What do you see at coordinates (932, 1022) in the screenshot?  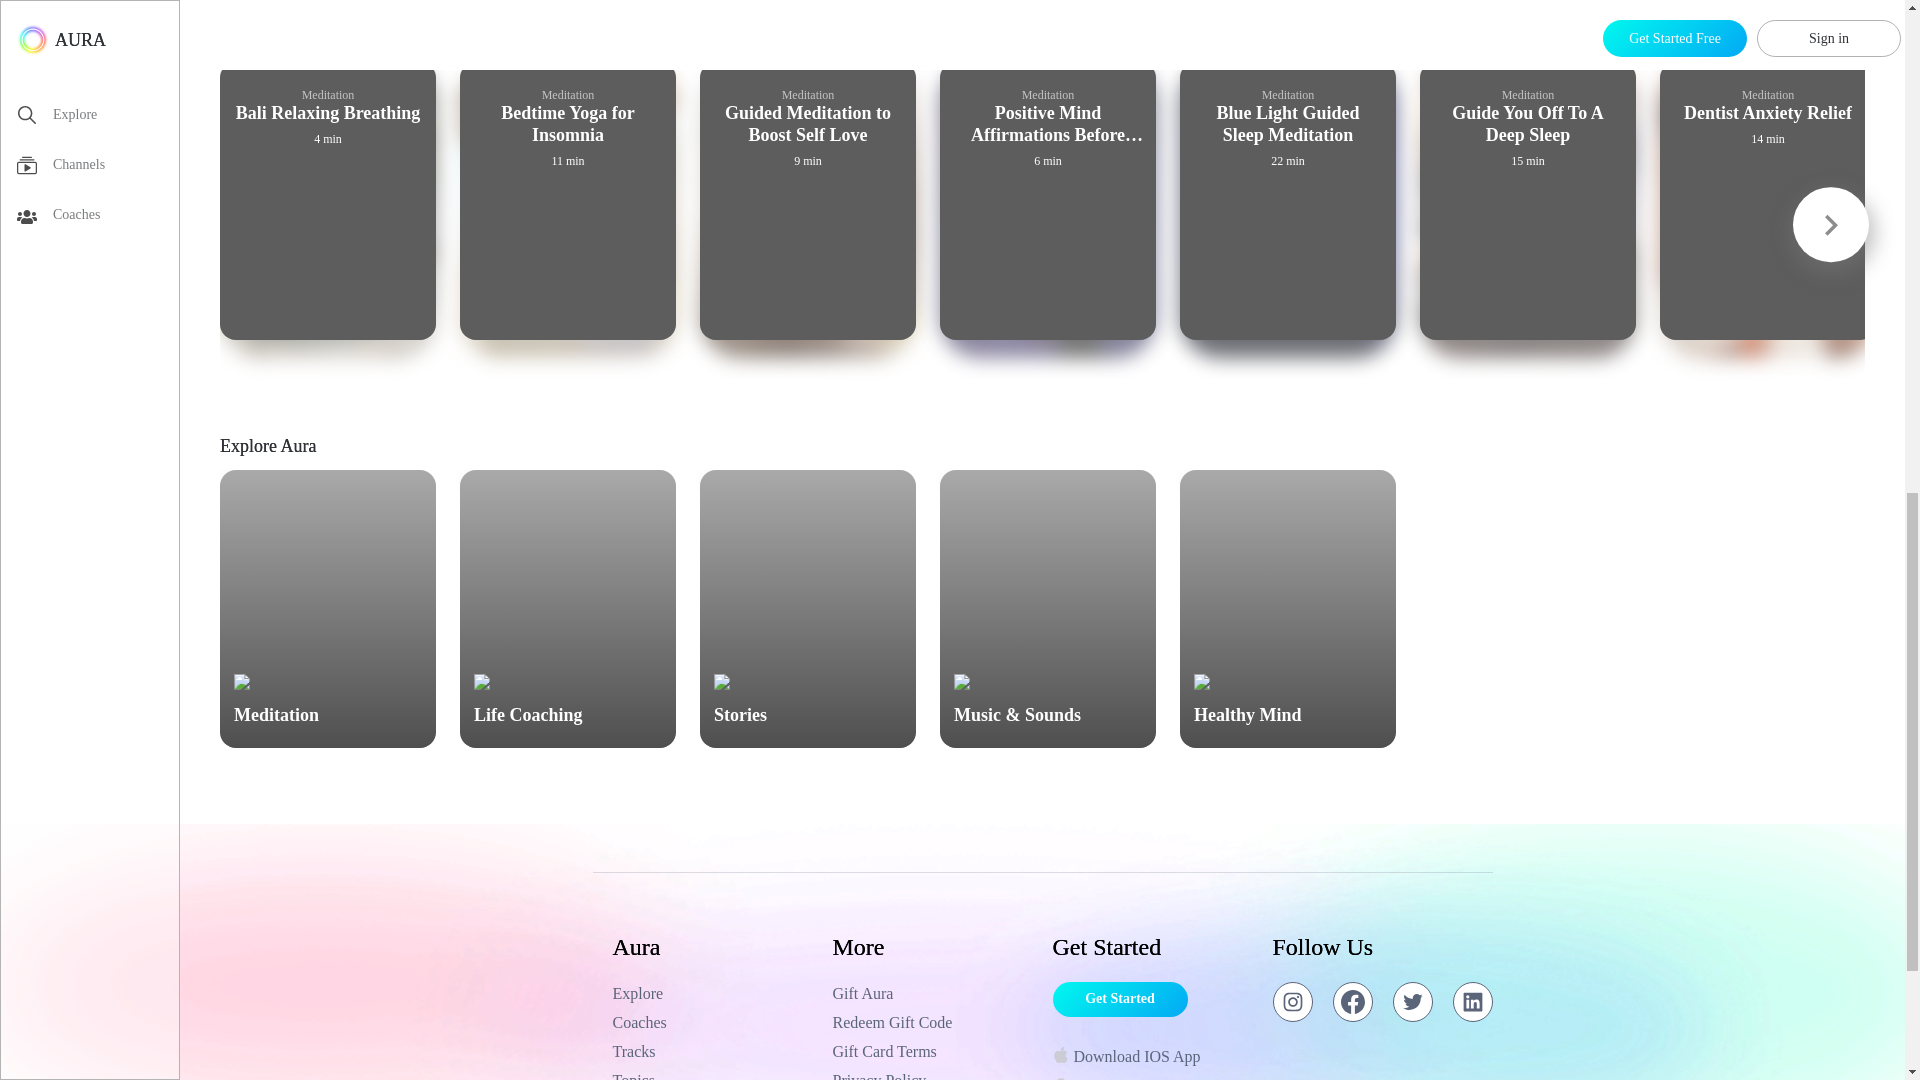 I see `Redeem Gift Code` at bounding box center [932, 1022].